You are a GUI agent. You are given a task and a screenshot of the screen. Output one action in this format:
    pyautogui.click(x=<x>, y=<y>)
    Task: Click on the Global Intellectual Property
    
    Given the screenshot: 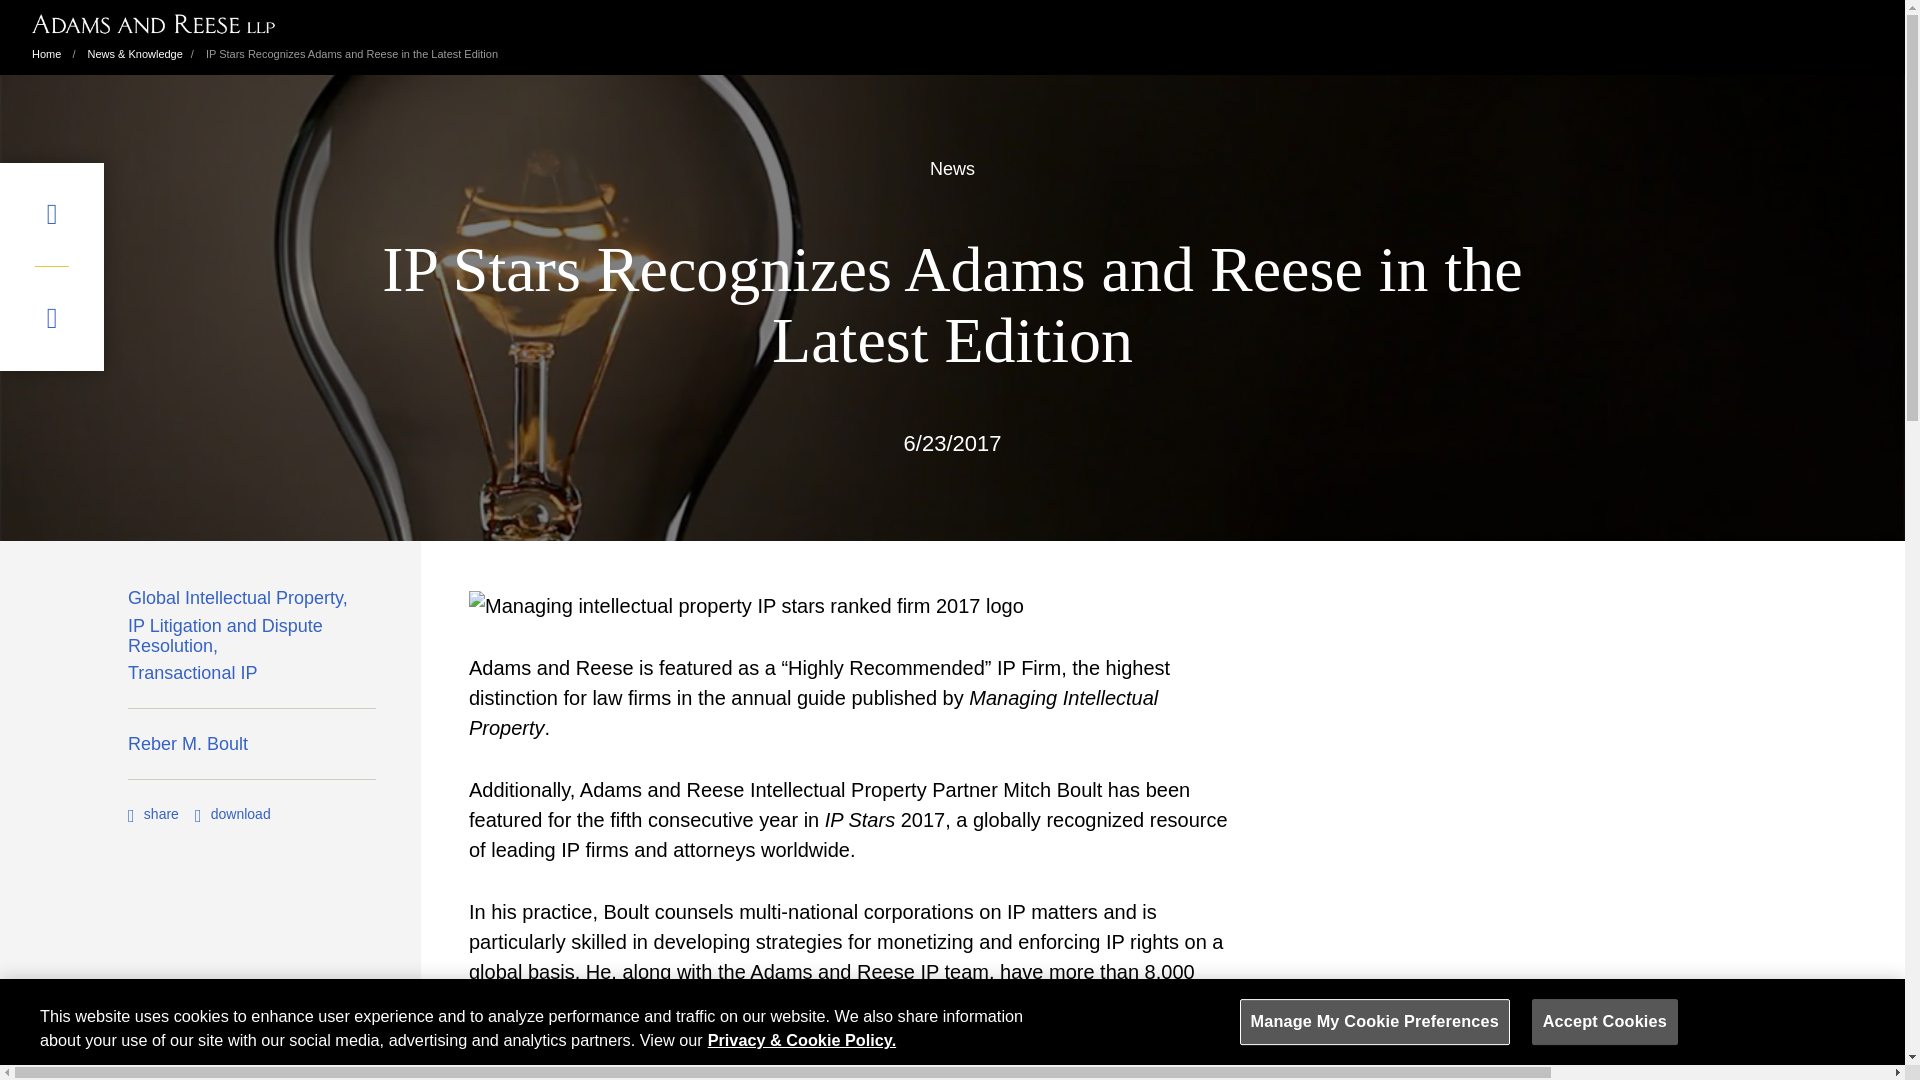 What is the action you would take?
    pyautogui.click(x=240, y=602)
    